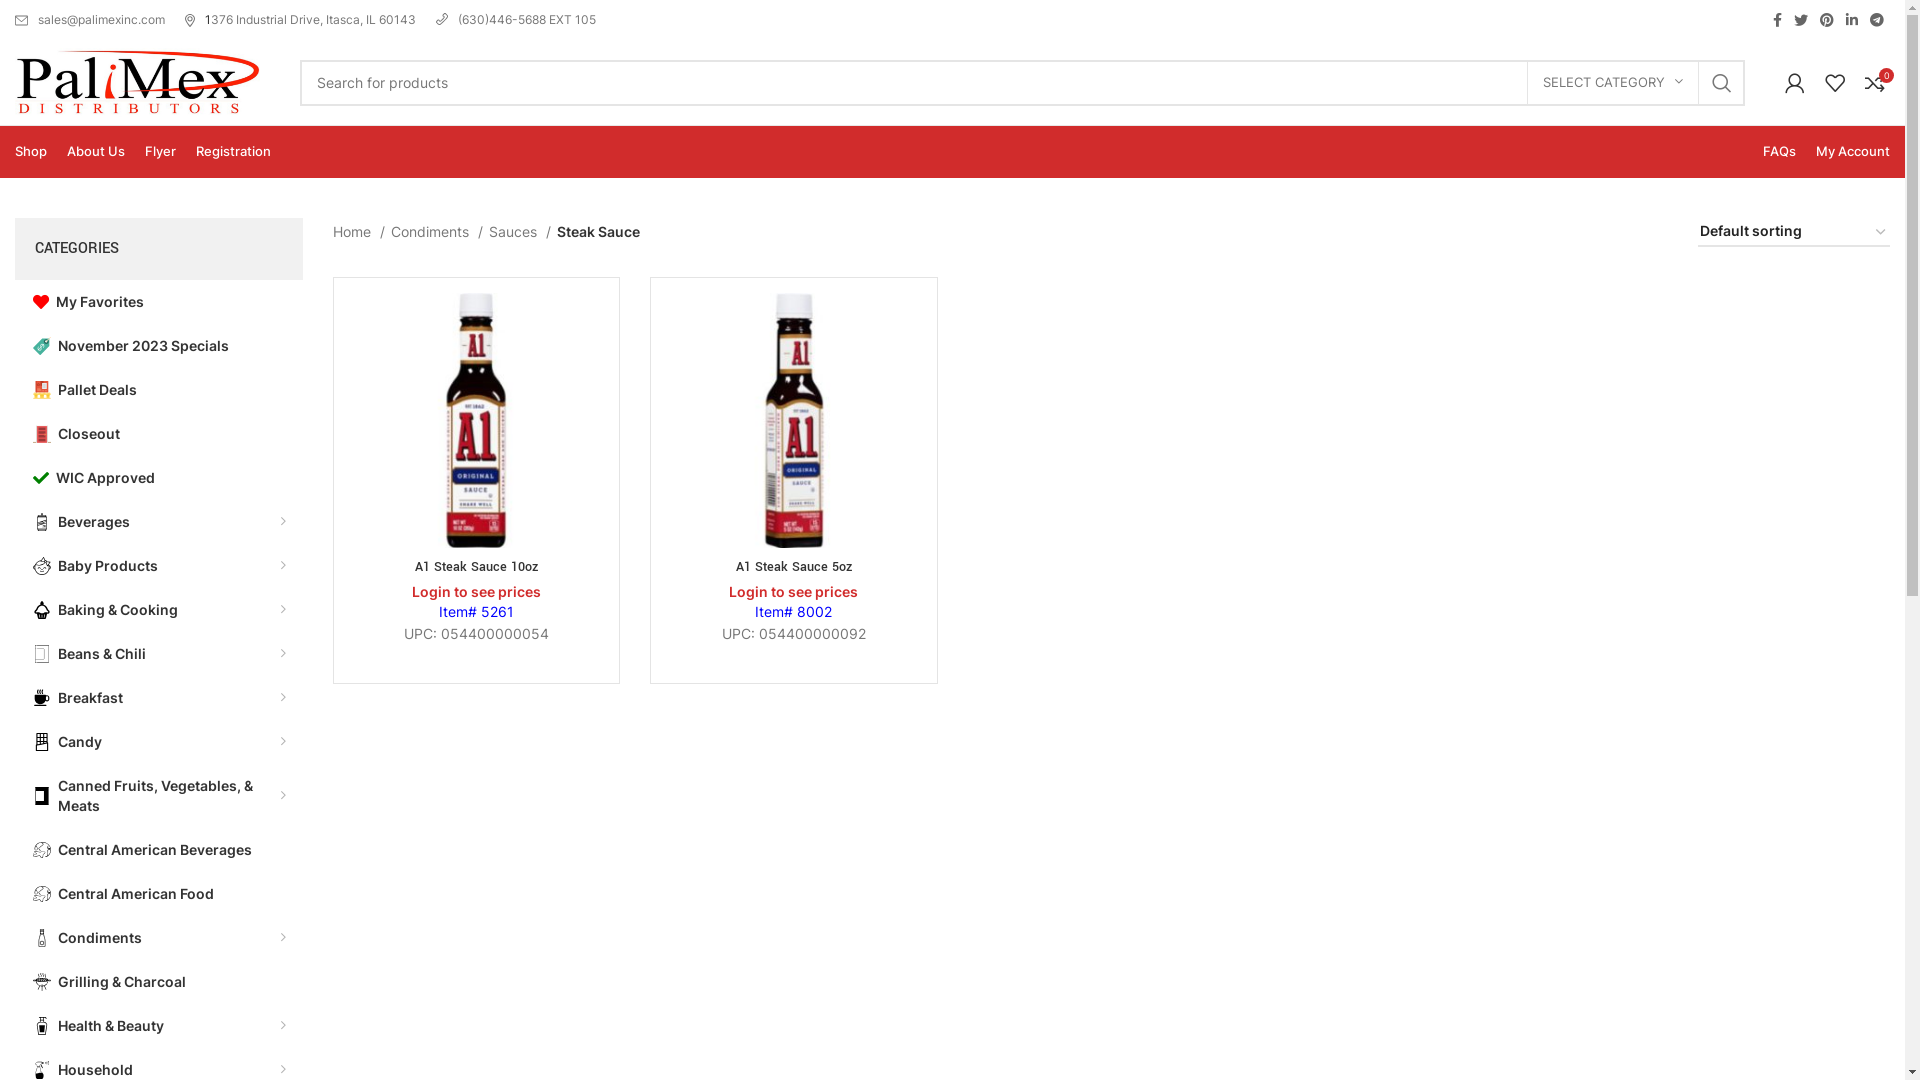 This screenshot has width=1920, height=1080. I want to click on My account, so click(1795, 82).